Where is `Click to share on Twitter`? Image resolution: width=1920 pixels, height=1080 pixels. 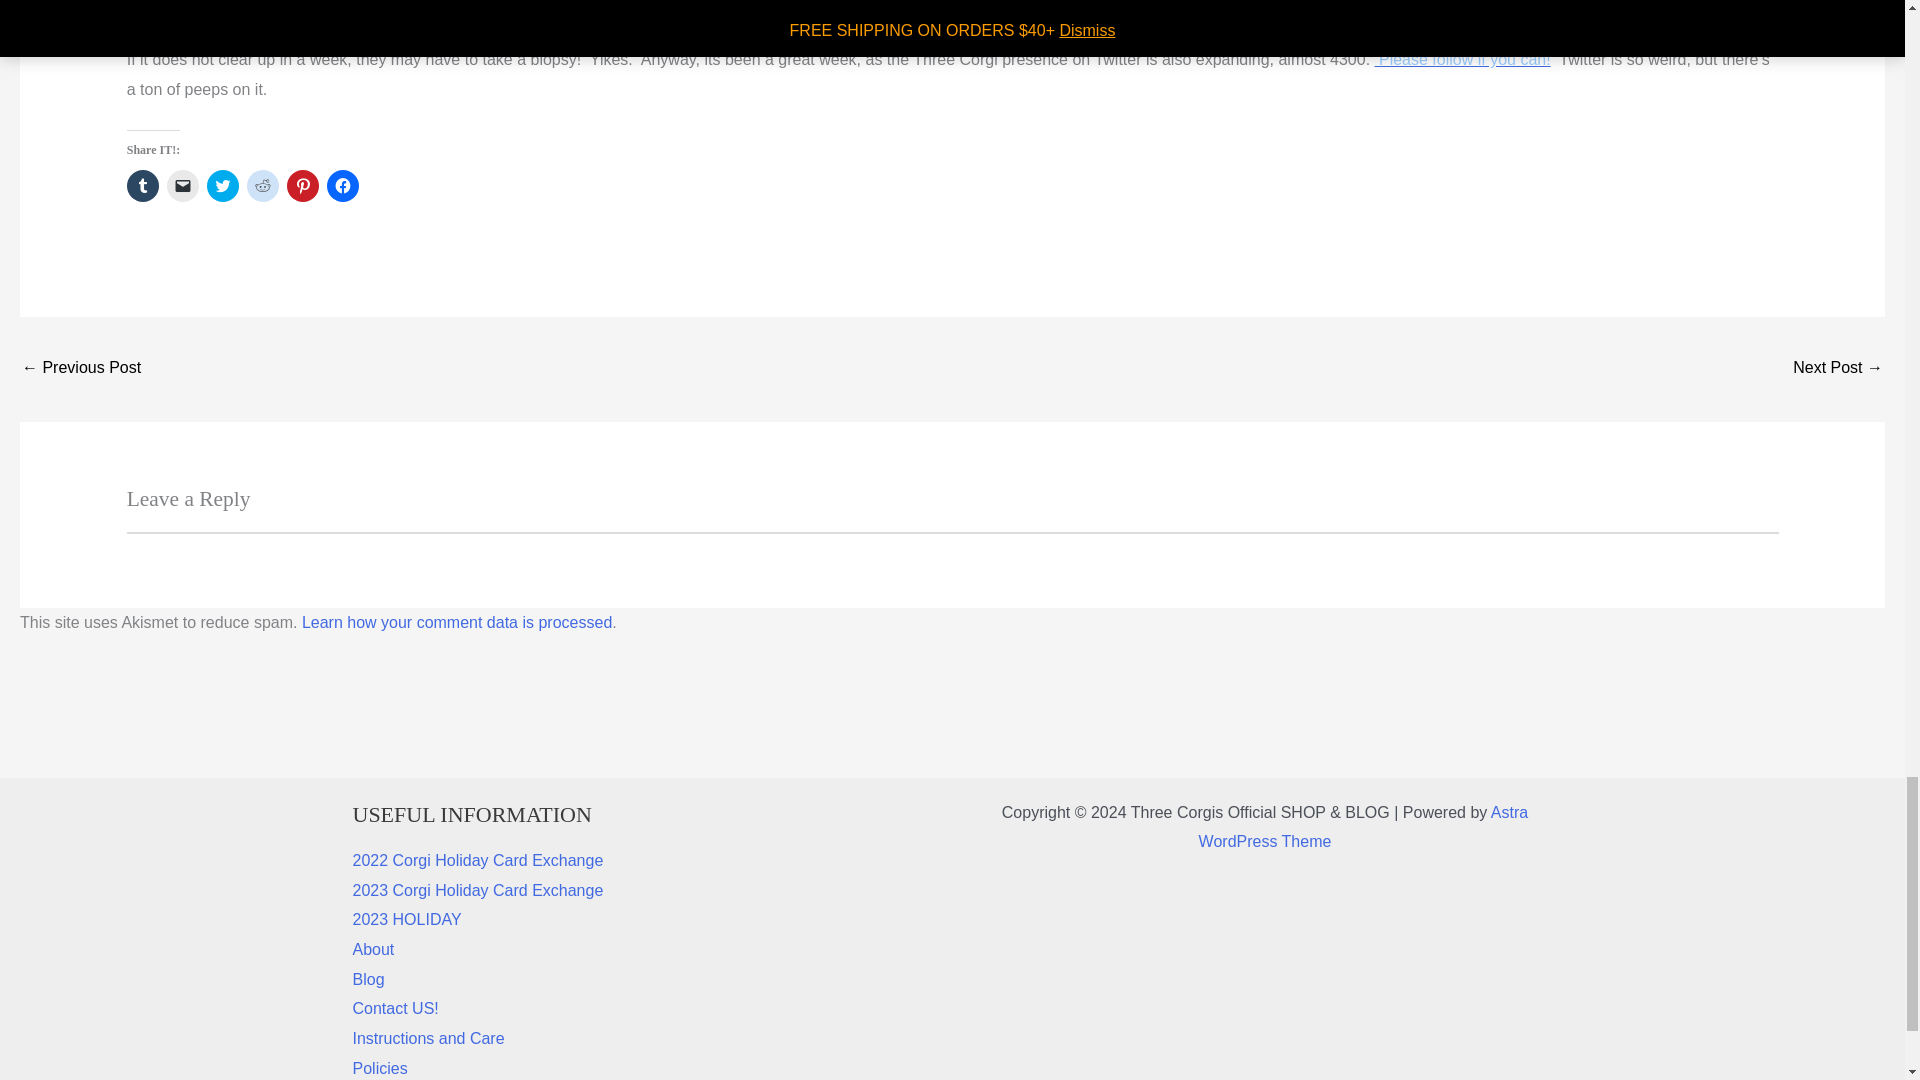
Click to share on Twitter is located at coordinates (222, 185).